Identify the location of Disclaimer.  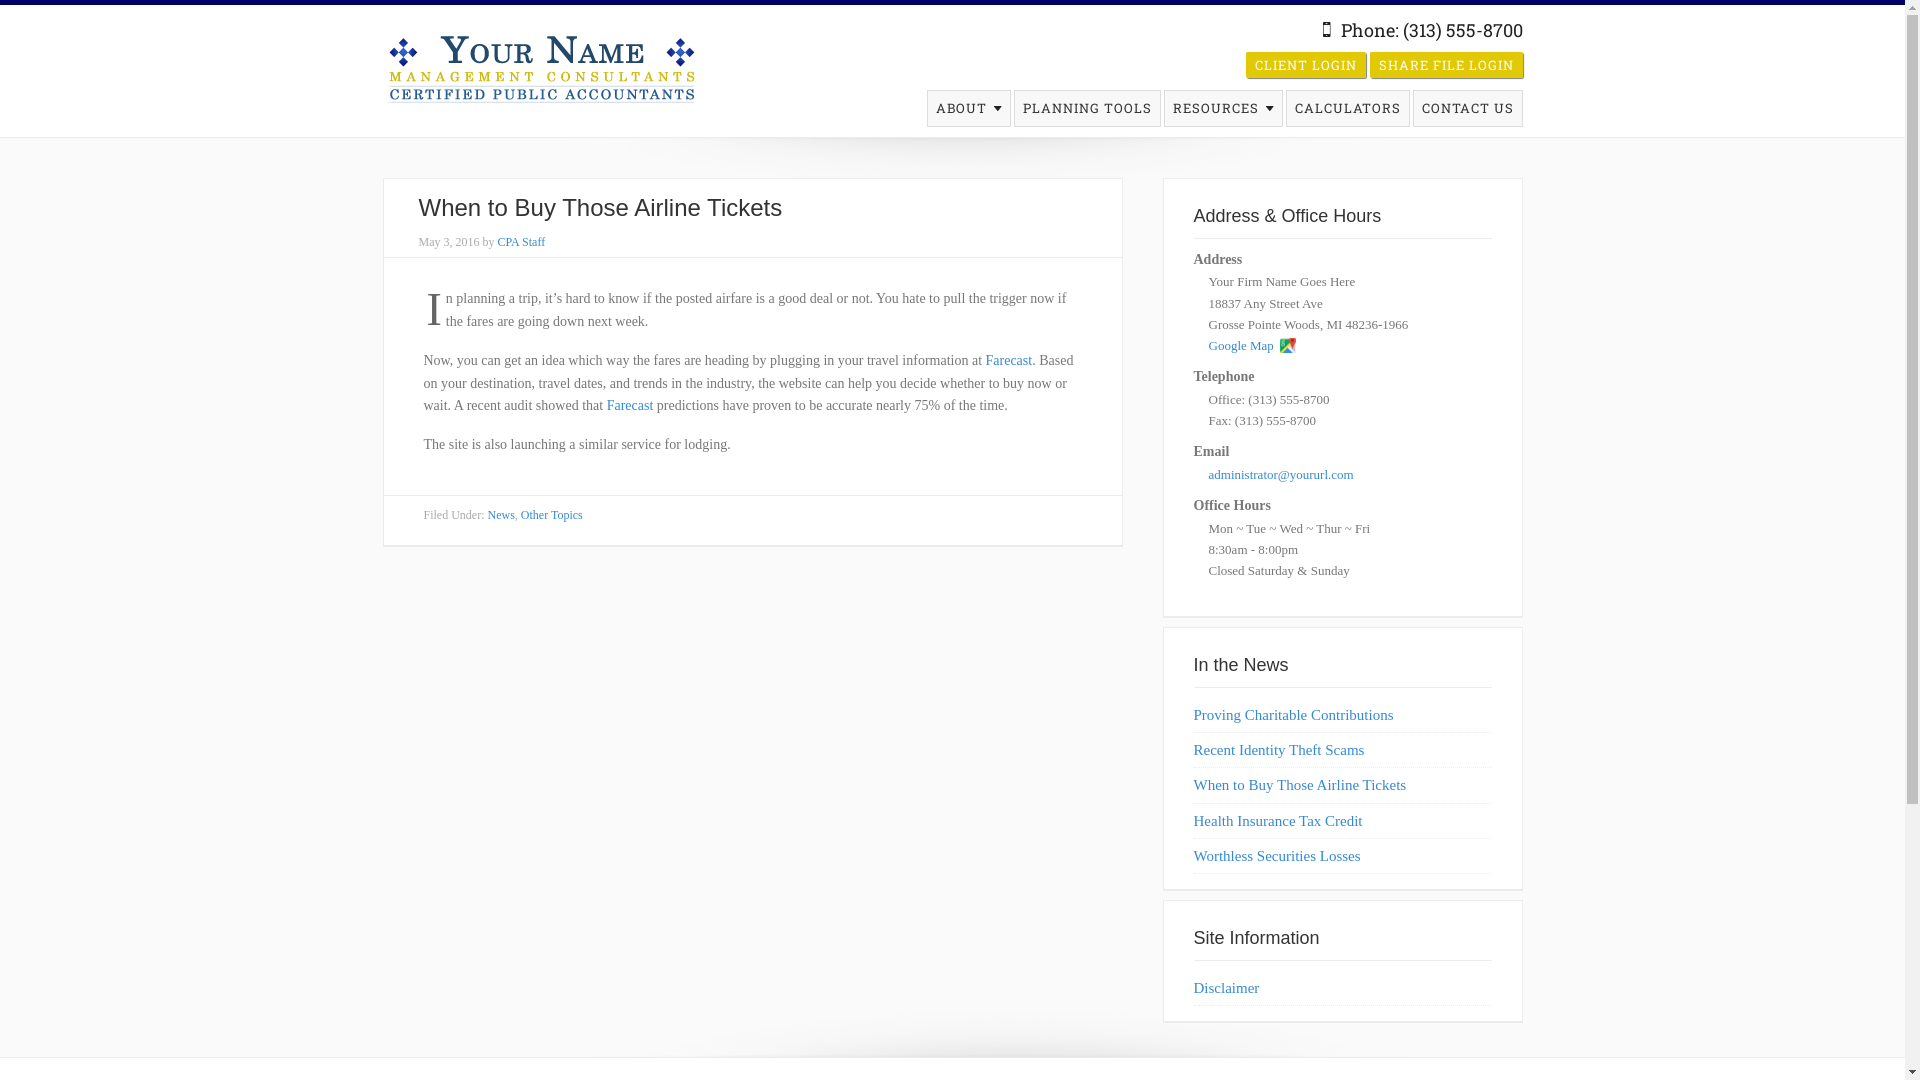
(1227, 988).